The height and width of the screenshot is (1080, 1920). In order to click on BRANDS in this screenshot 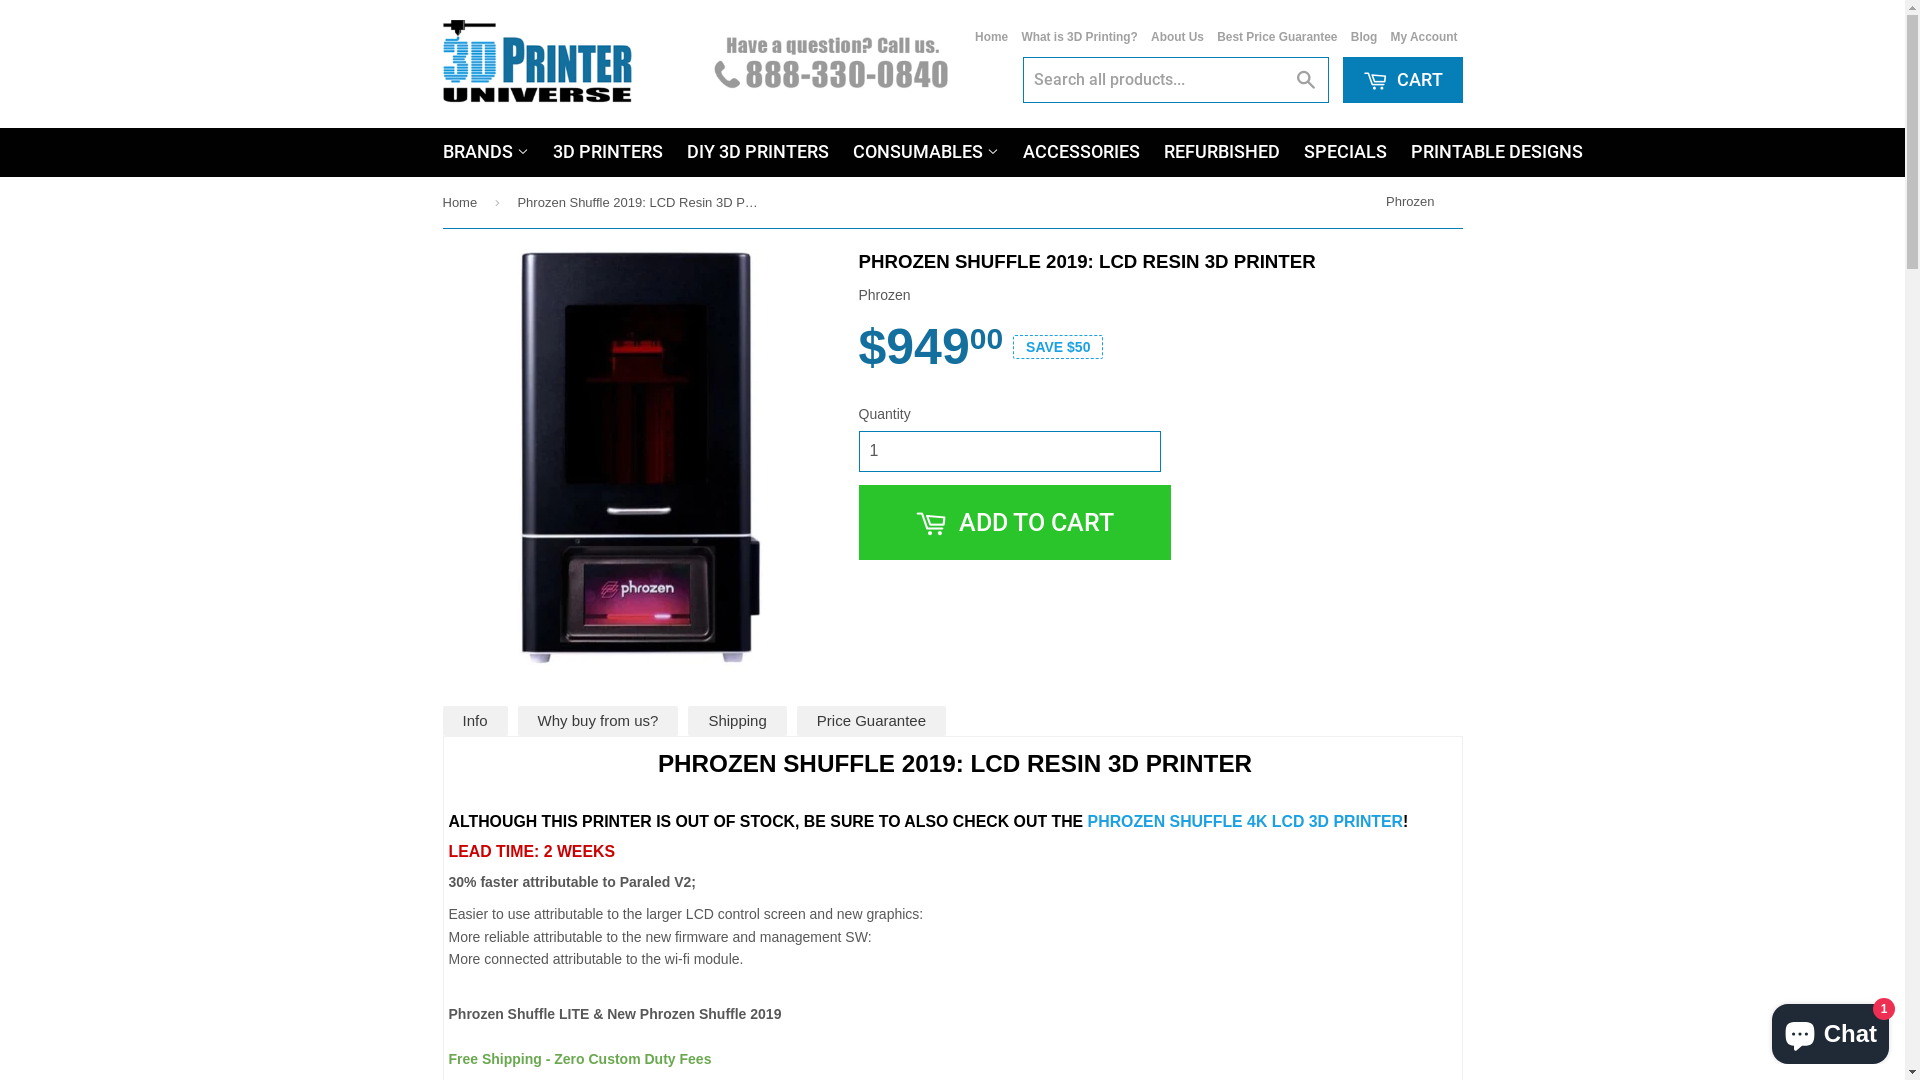, I will do `click(485, 152)`.